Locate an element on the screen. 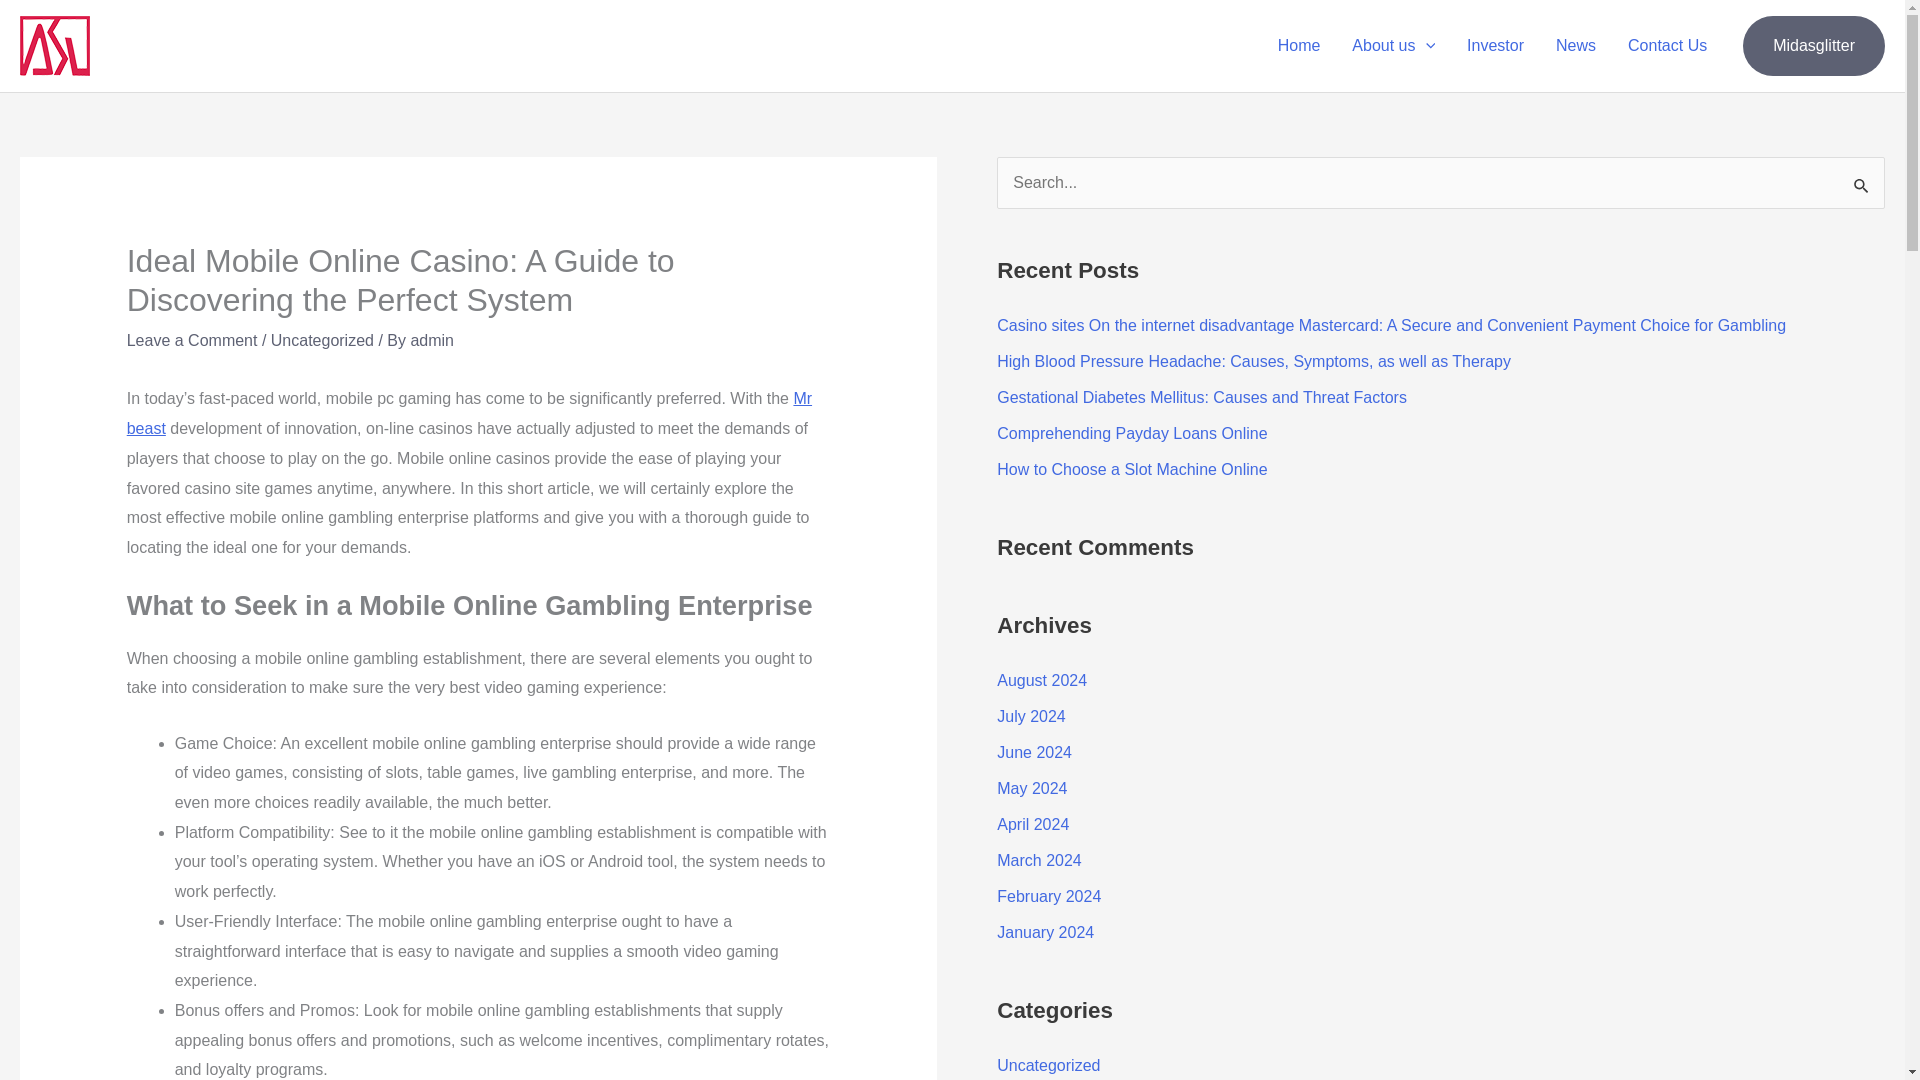 The height and width of the screenshot is (1080, 1920). Leave a Comment is located at coordinates (192, 340).